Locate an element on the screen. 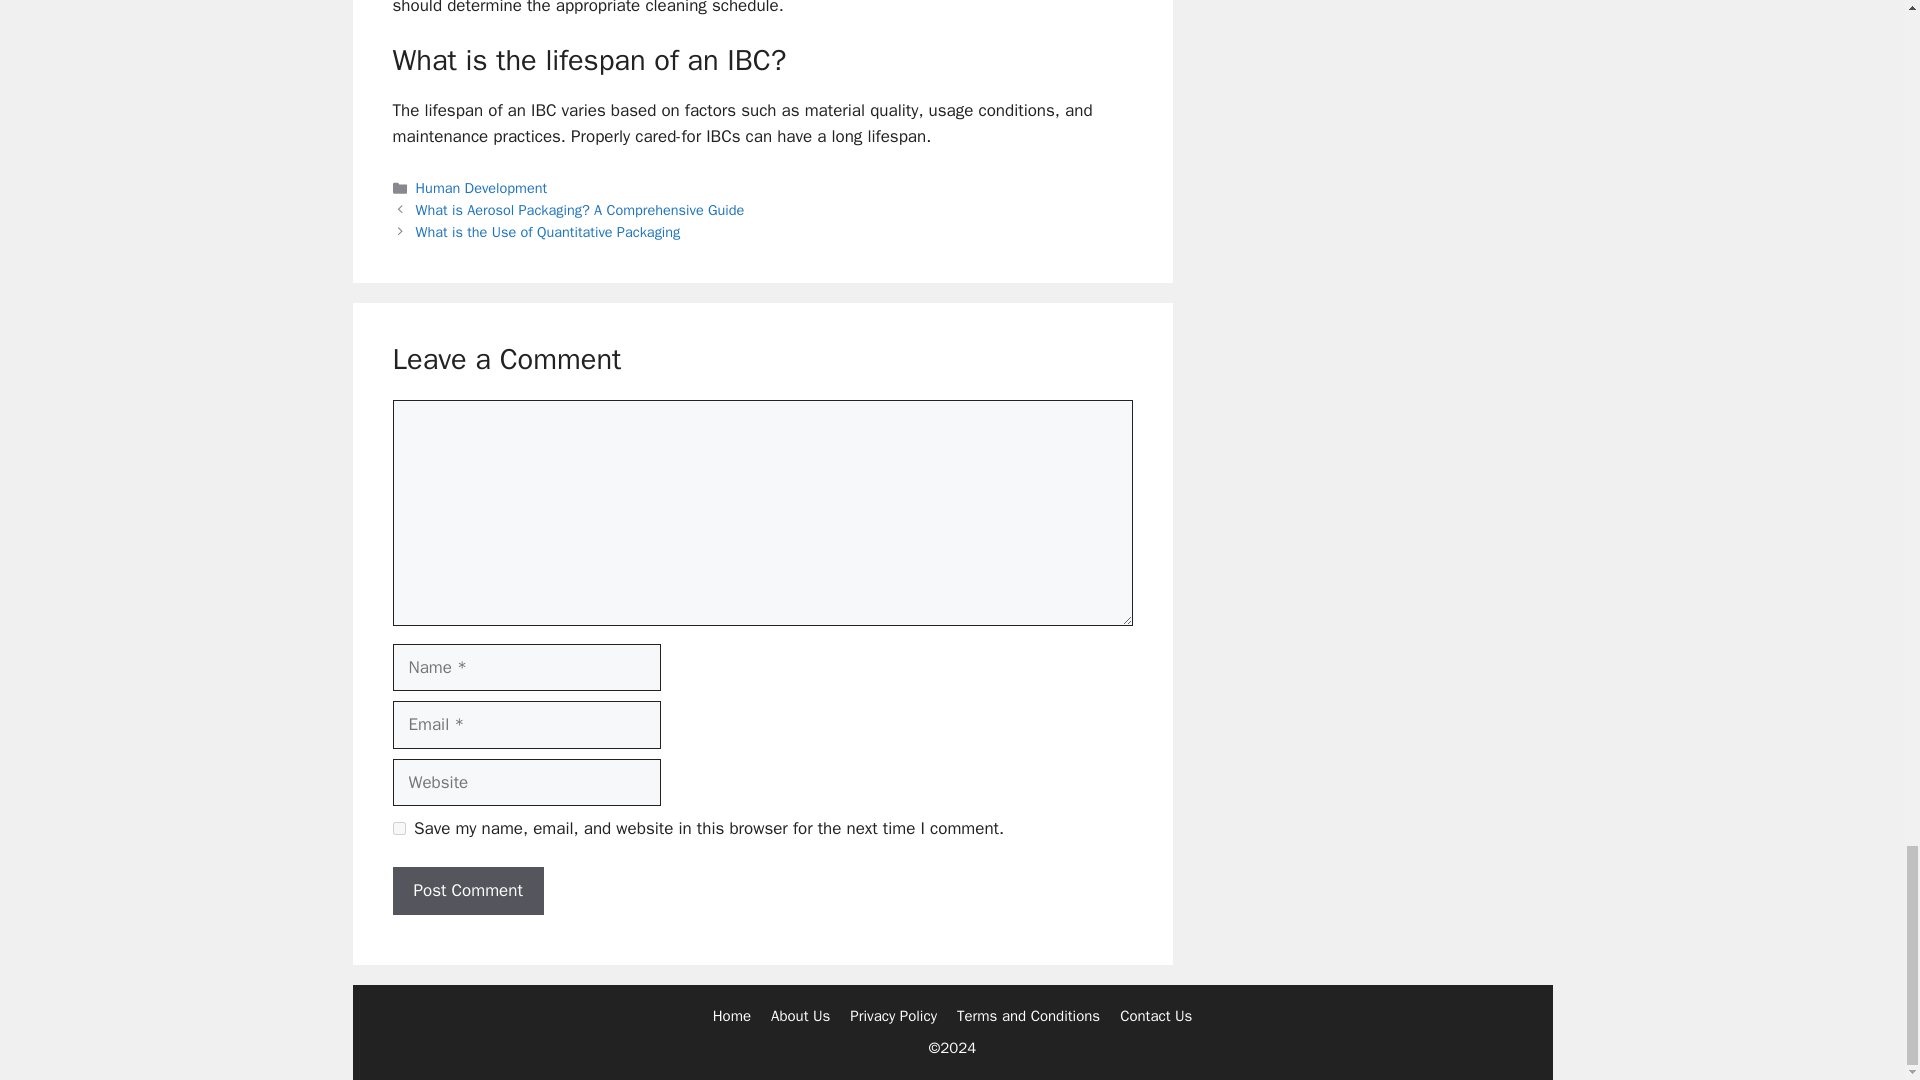 This screenshot has width=1920, height=1080. Human Development is located at coordinates (482, 188).